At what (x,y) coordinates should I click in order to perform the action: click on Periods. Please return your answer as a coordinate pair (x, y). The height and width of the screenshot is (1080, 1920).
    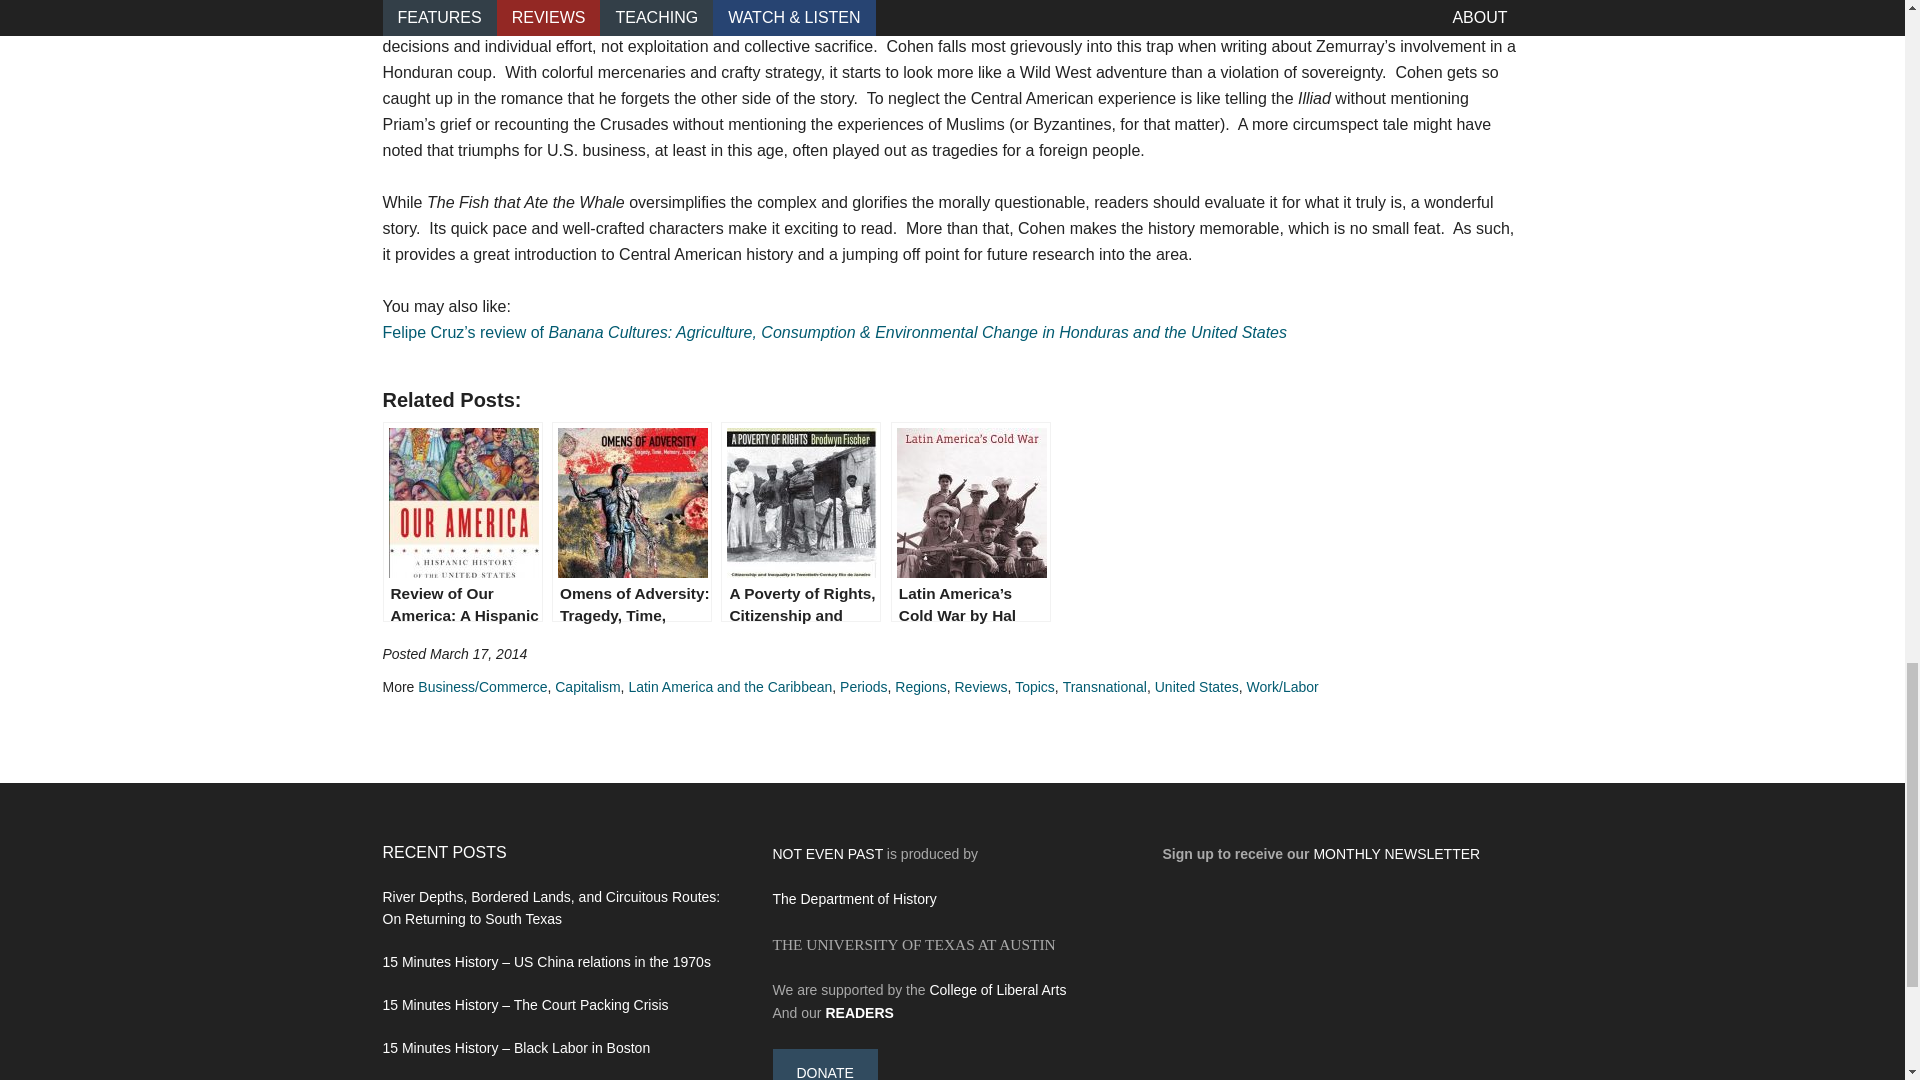
    Looking at the image, I should click on (864, 687).